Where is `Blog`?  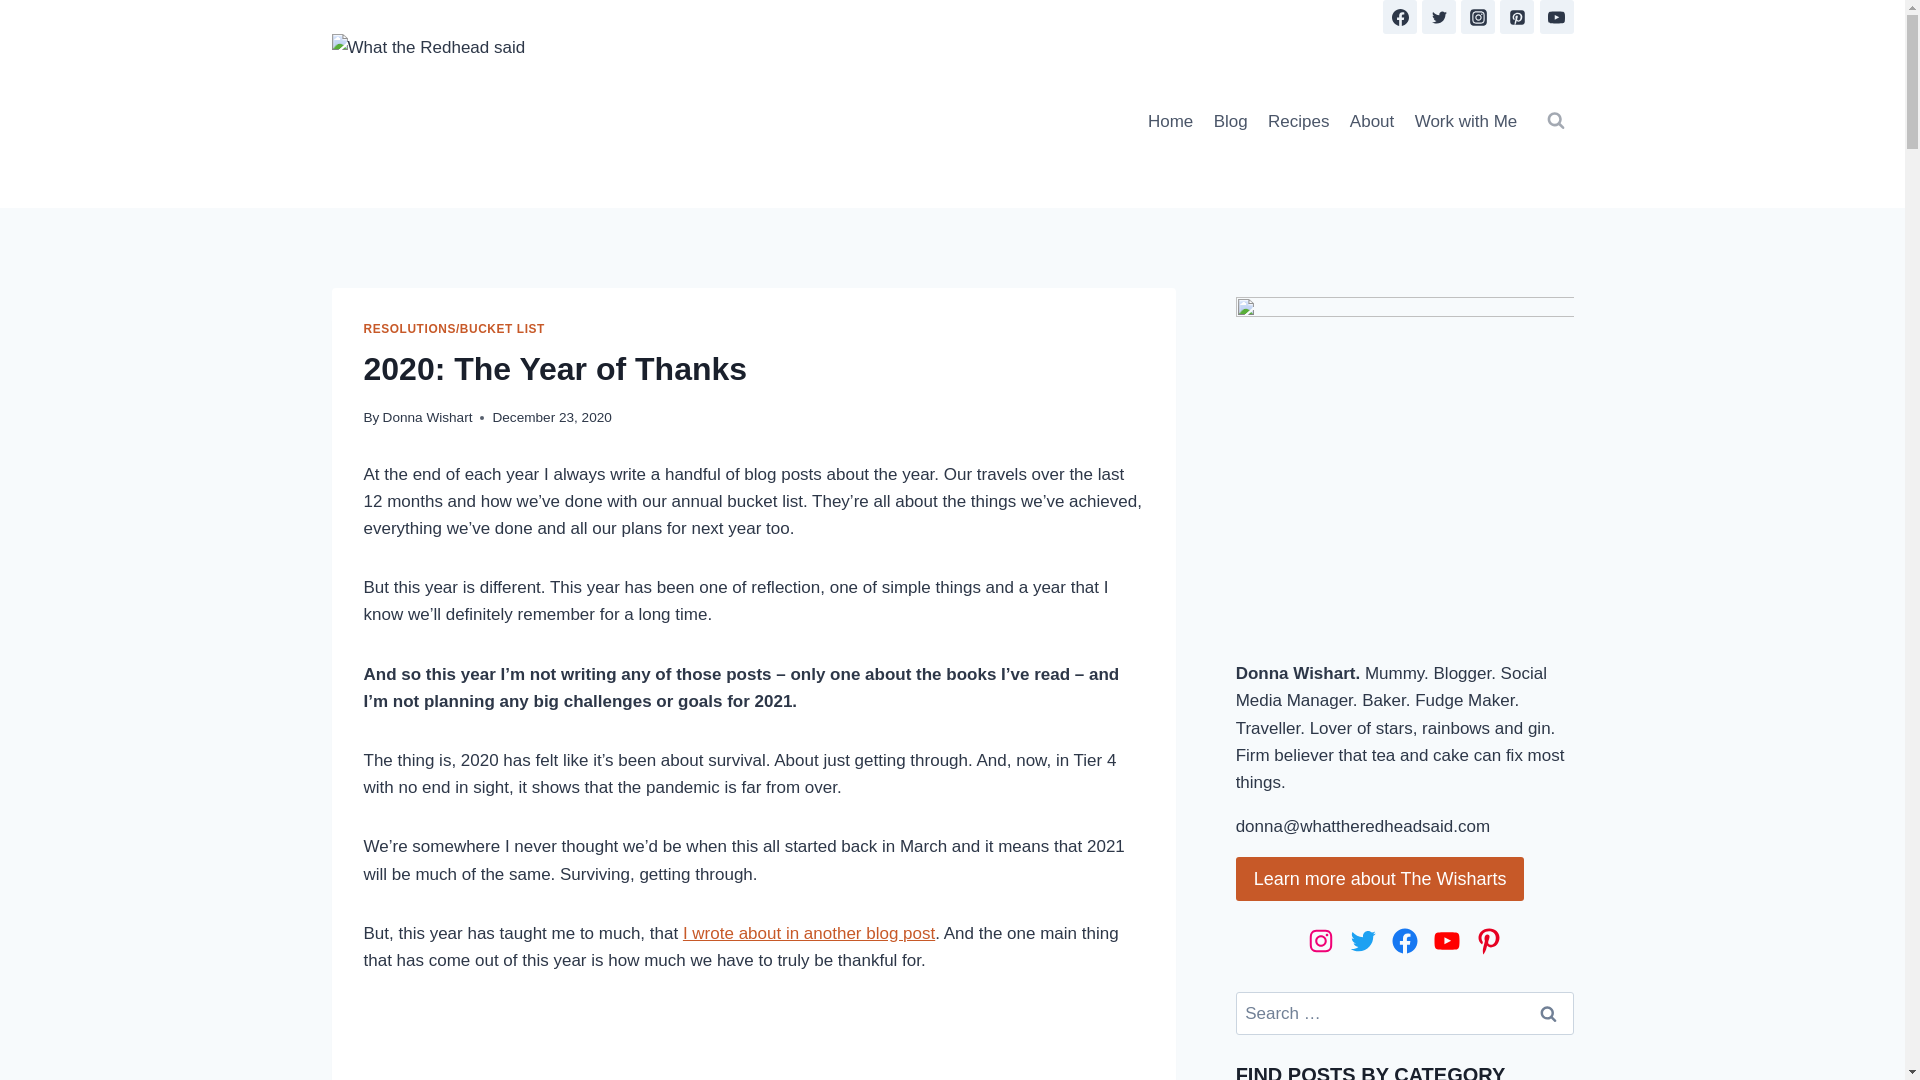 Blog is located at coordinates (1230, 120).